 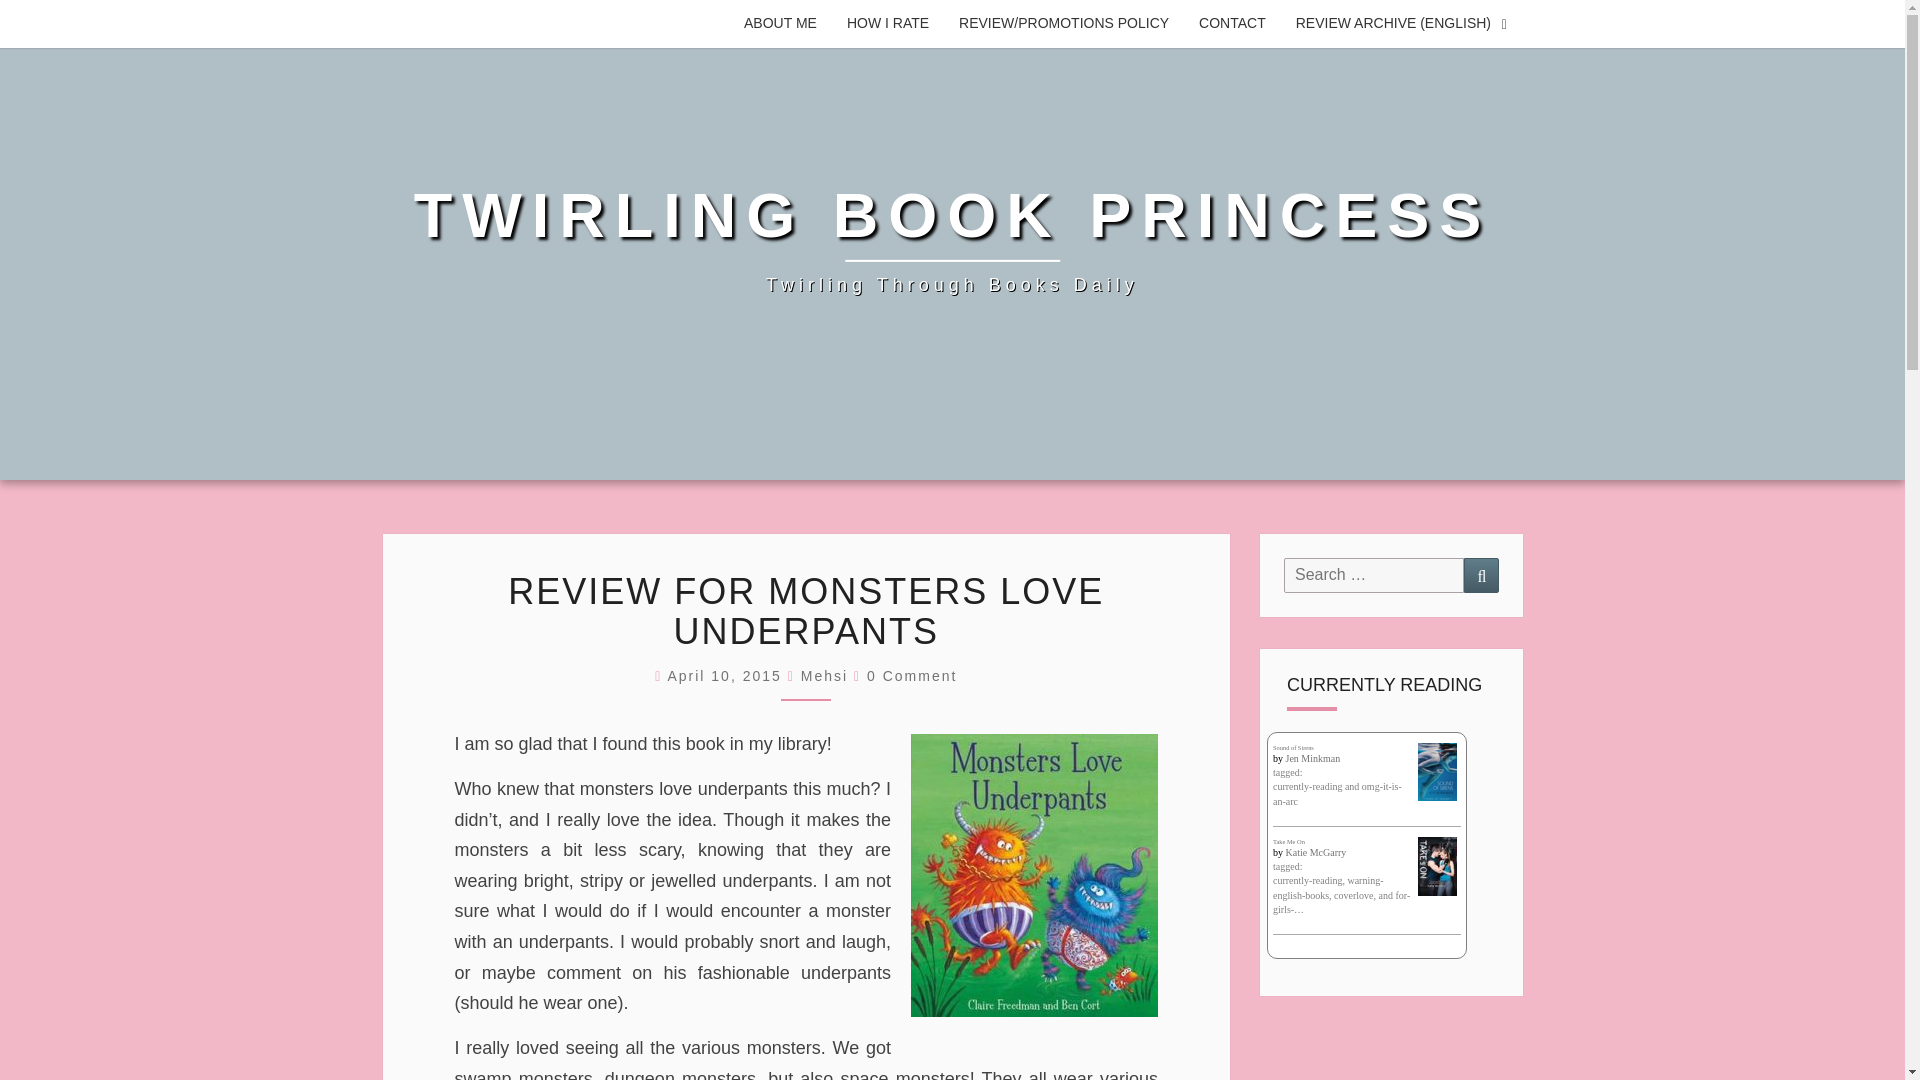 What do you see at coordinates (952, 240) in the screenshot?
I see `Twirling Book Princess` at bounding box center [952, 240].